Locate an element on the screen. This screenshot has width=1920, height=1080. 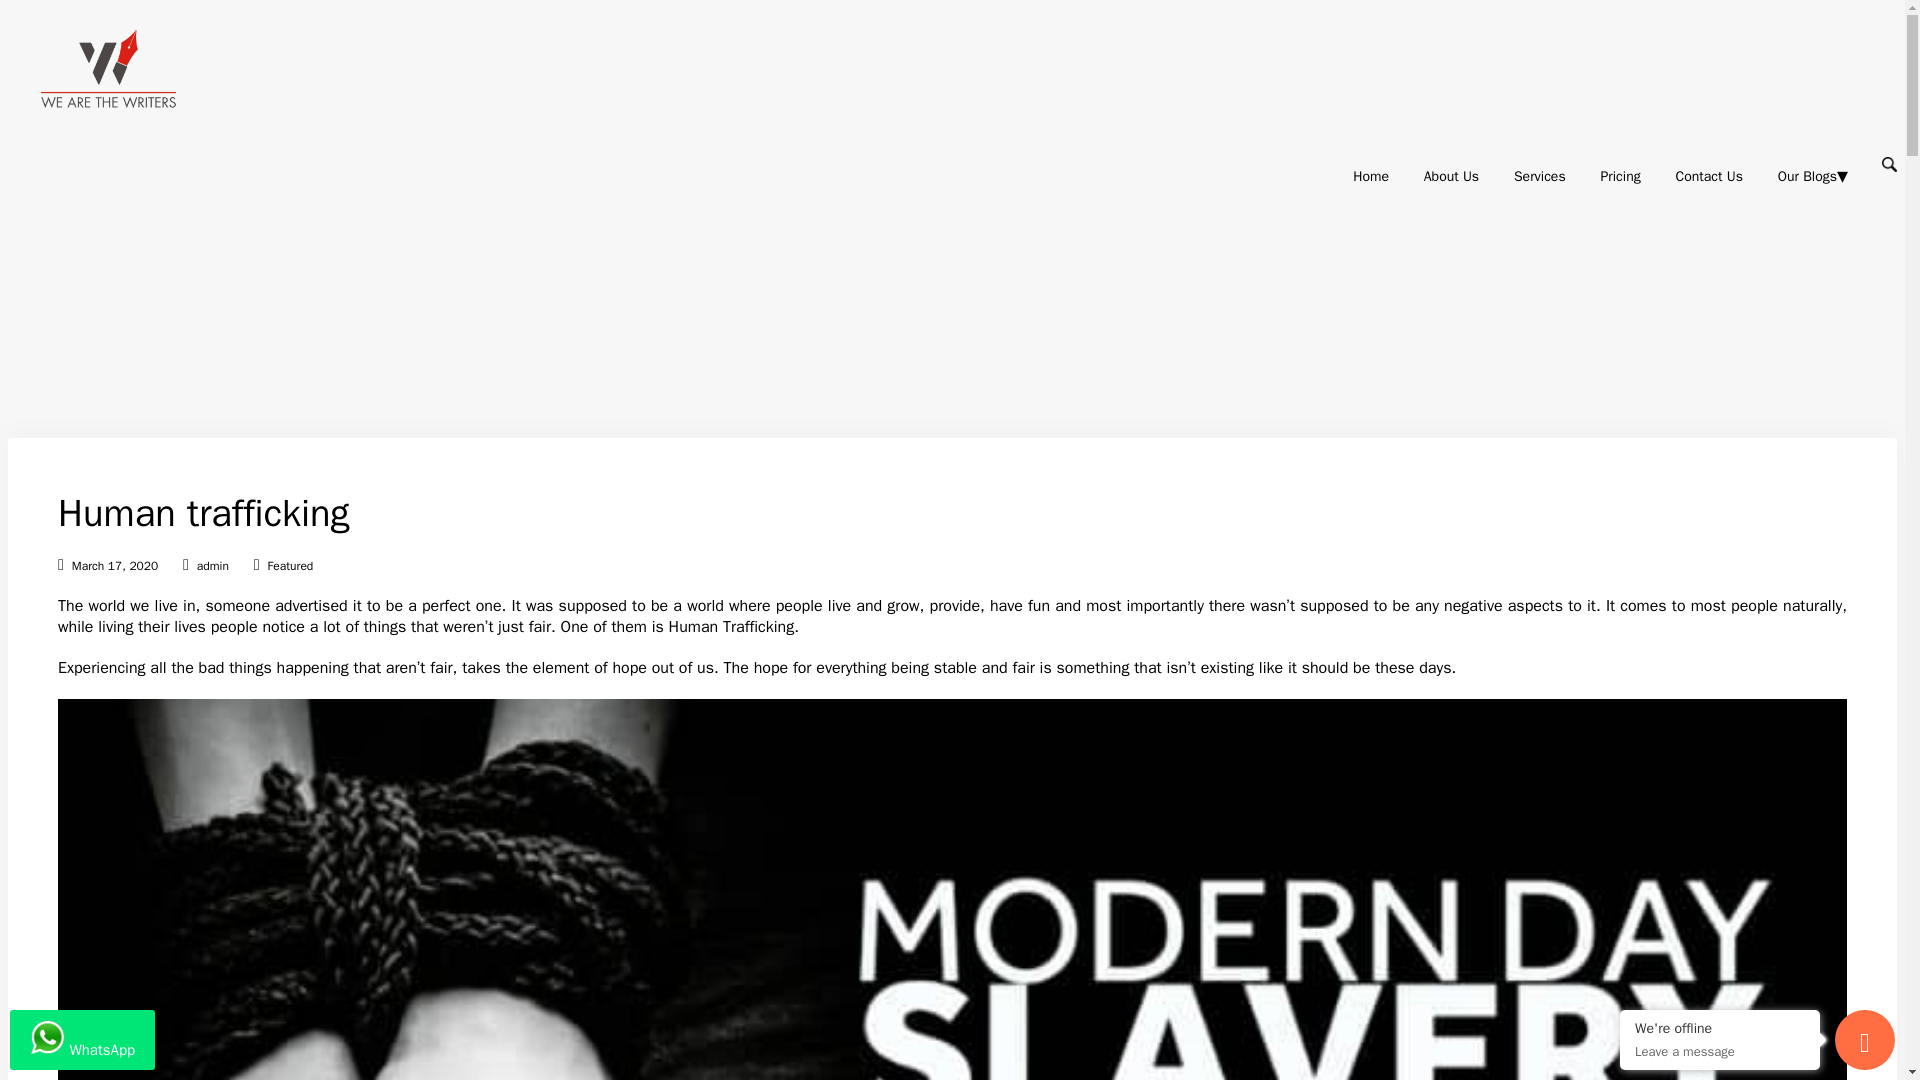
Services is located at coordinates (1540, 176).